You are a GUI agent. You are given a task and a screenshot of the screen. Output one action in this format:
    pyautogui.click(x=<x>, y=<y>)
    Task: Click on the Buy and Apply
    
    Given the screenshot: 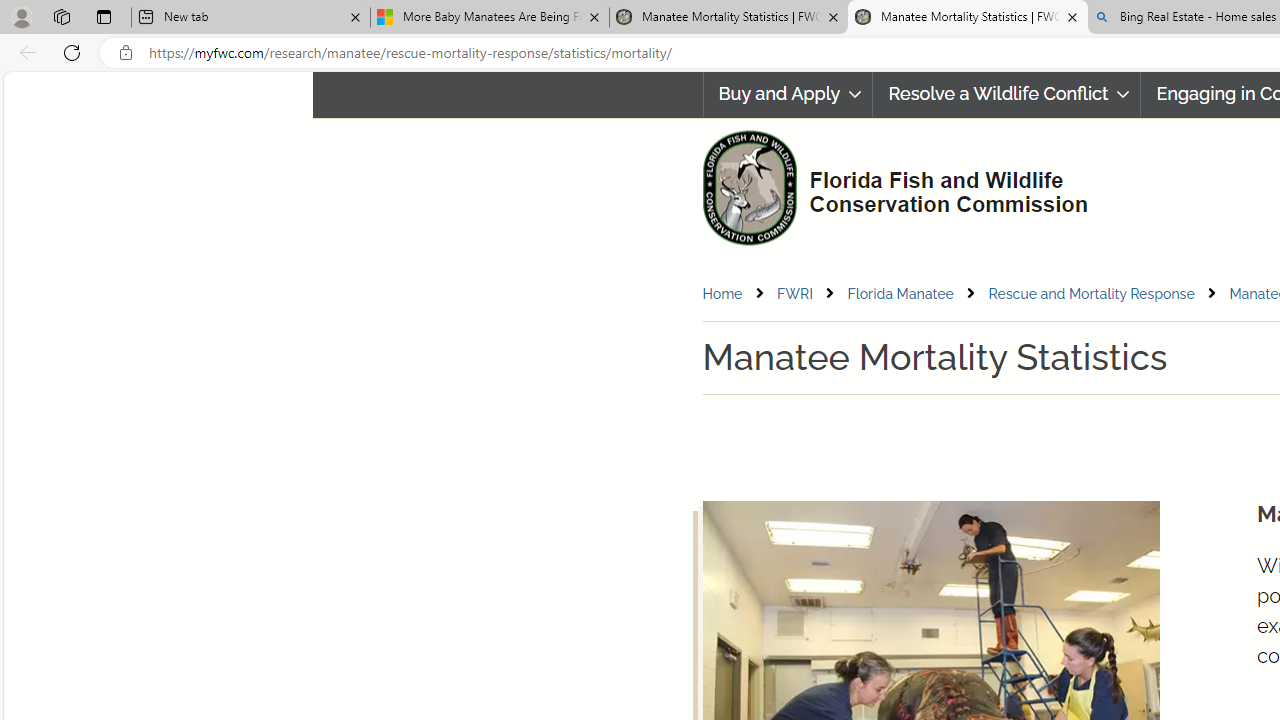 What is the action you would take?
    pyautogui.click(x=788, y=94)
    